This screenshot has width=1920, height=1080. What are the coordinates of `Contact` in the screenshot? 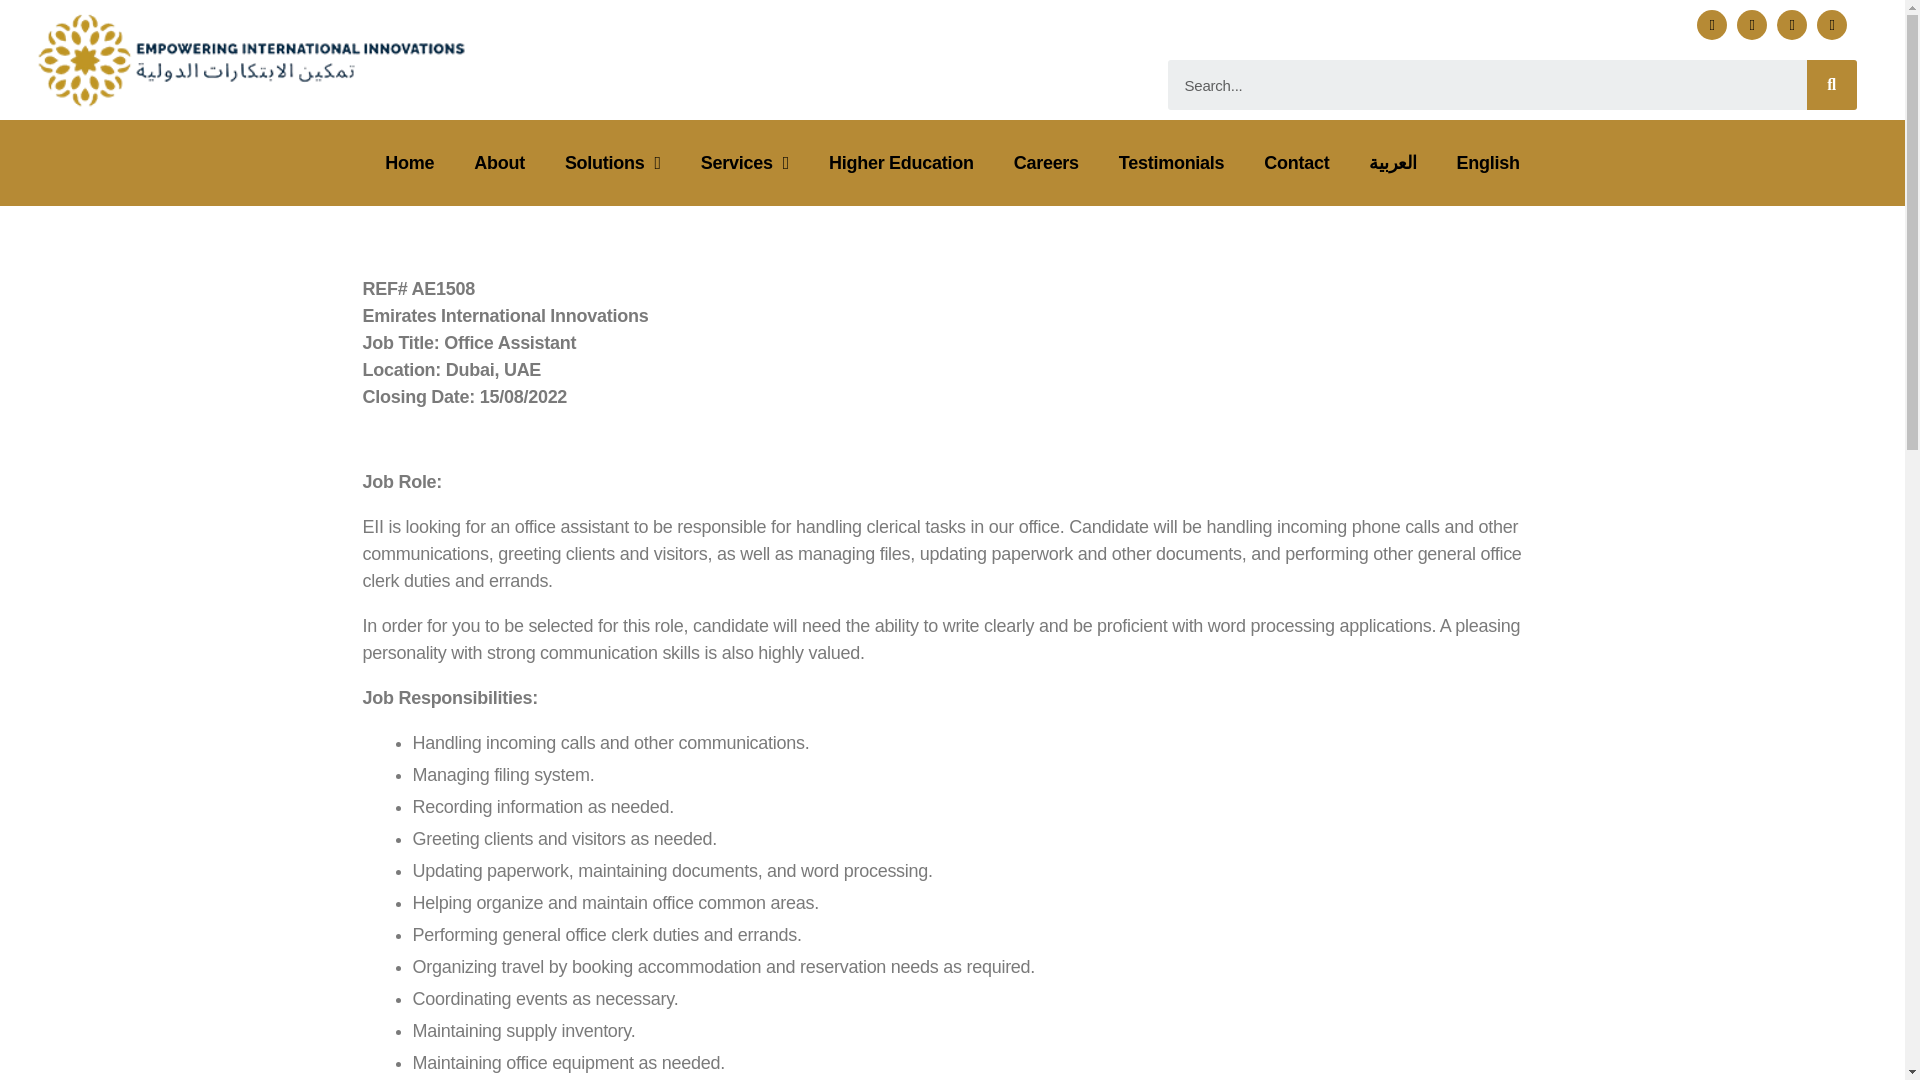 It's located at (1296, 162).